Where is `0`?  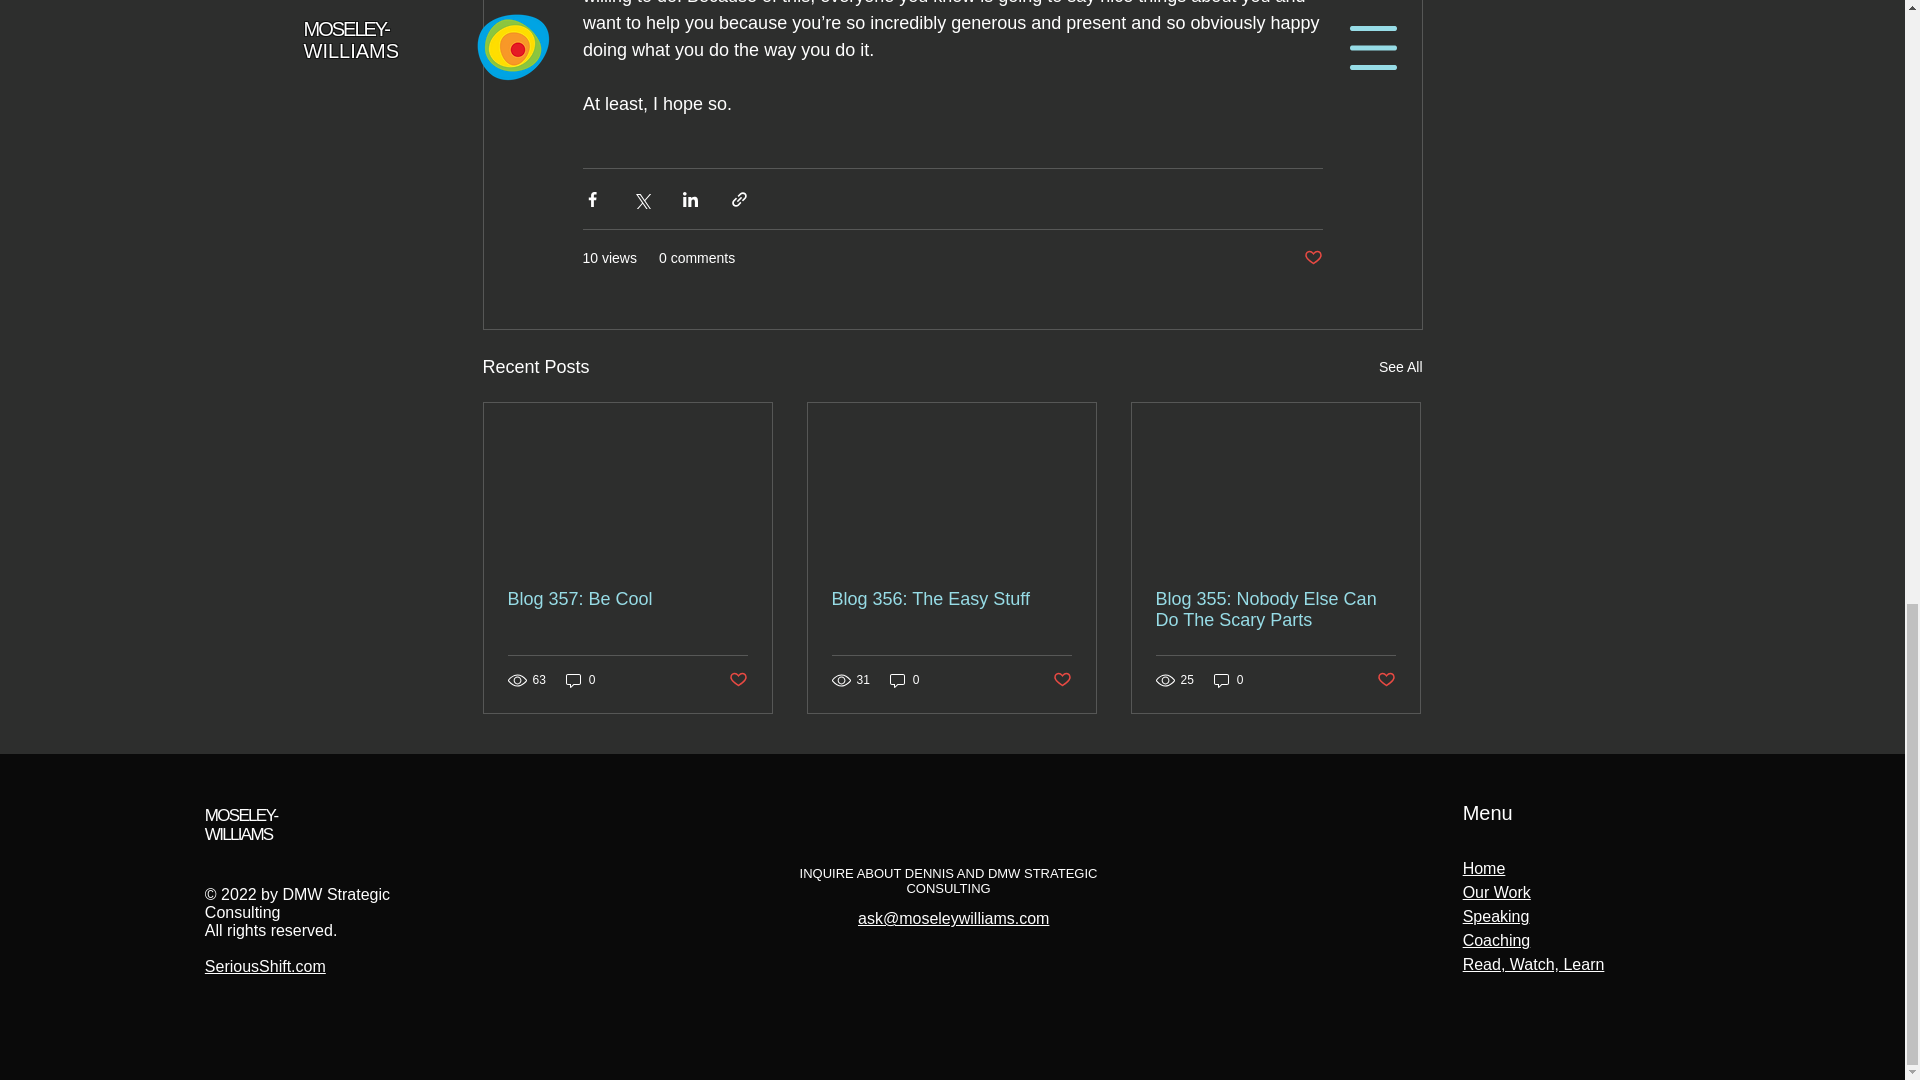 0 is located at coordinates (1228, 680).